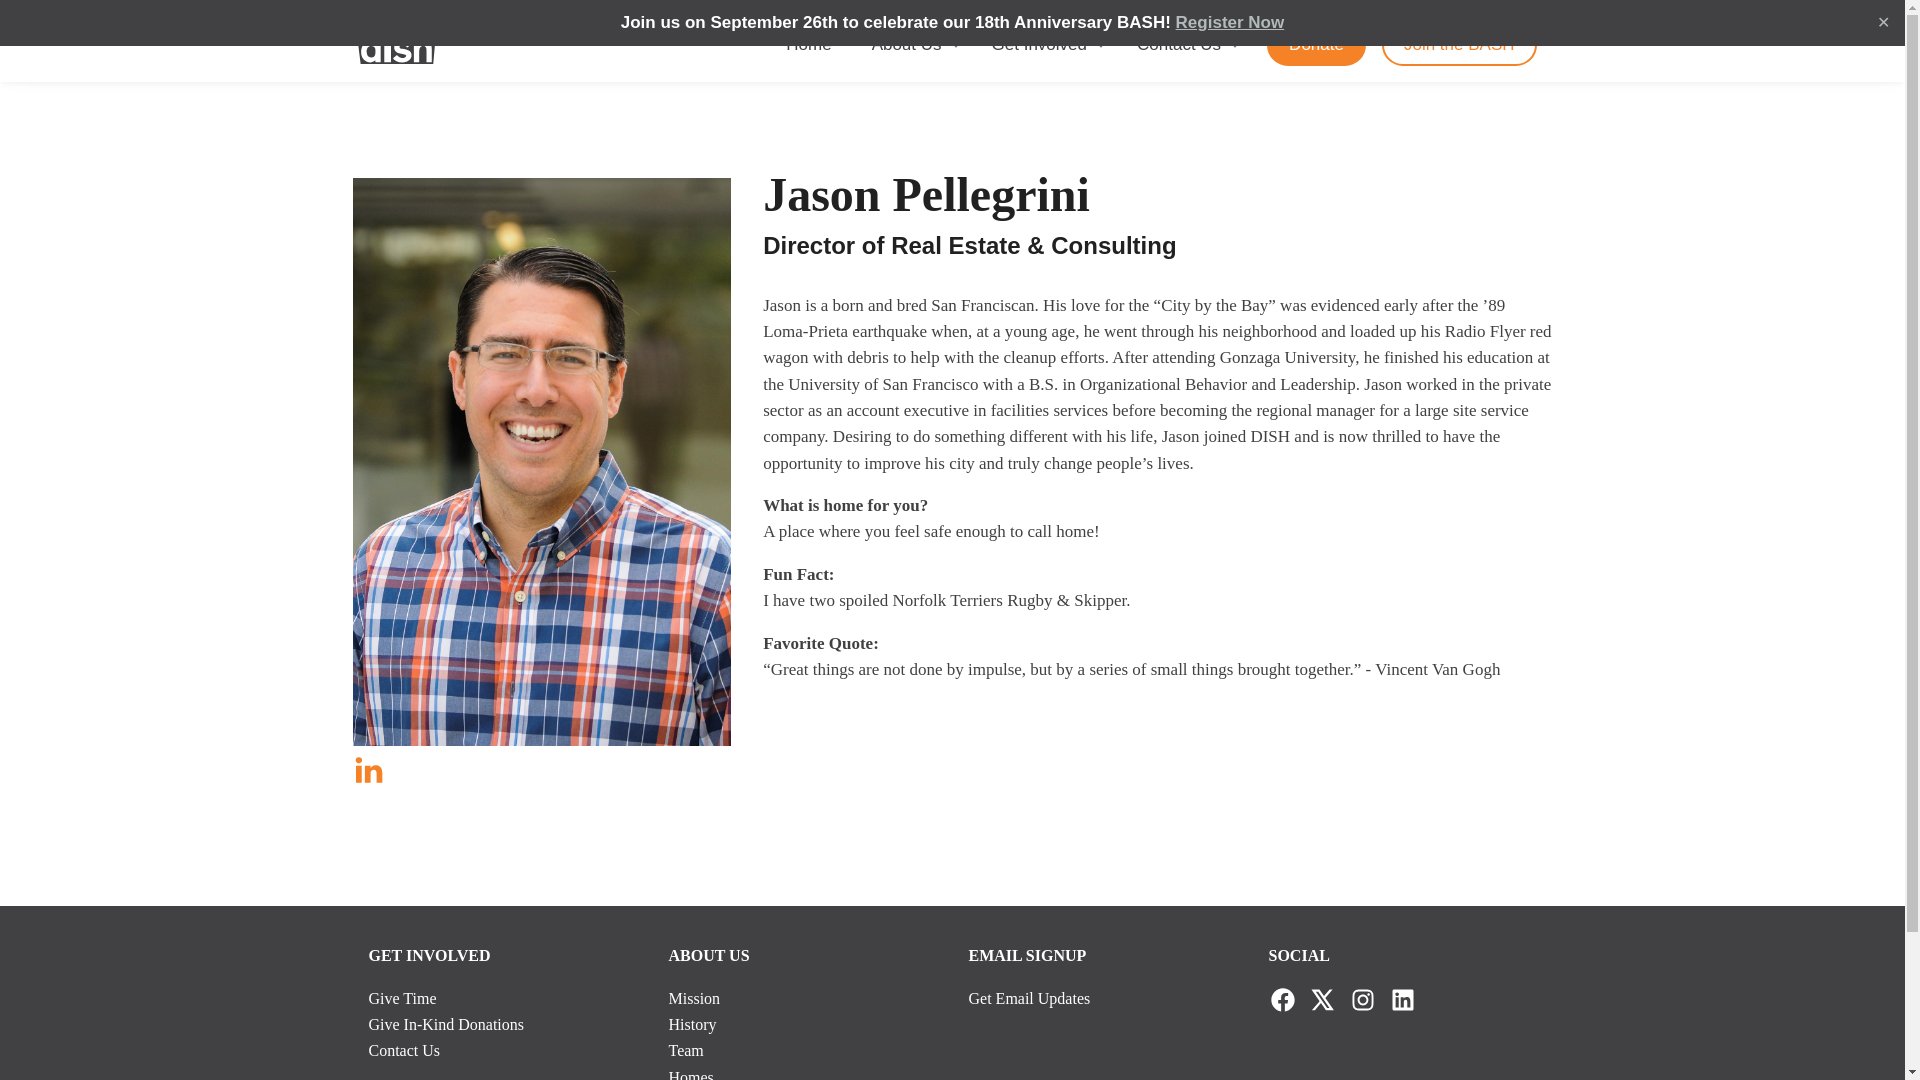  Describe the element at coordinates (1230, 22) in the screenshot. I see `Register Now` at that location.